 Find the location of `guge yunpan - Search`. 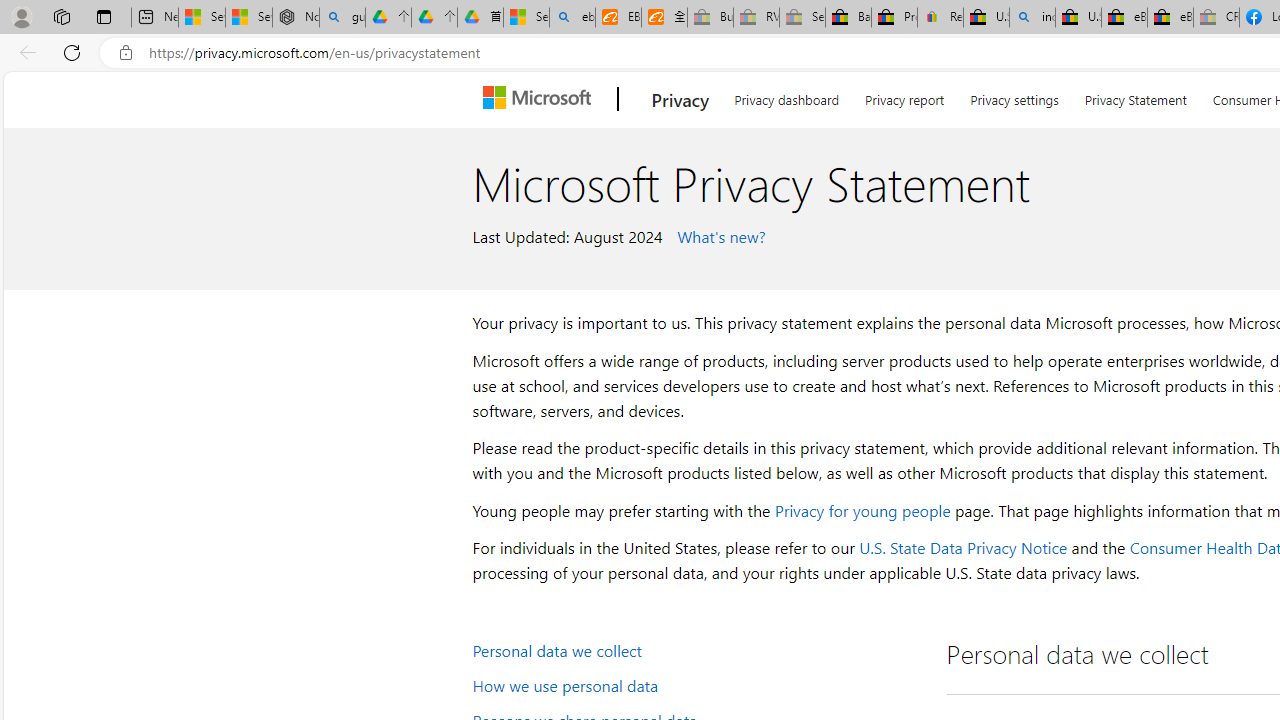

guge yunpan - Search is located at coordinates (342, 18).